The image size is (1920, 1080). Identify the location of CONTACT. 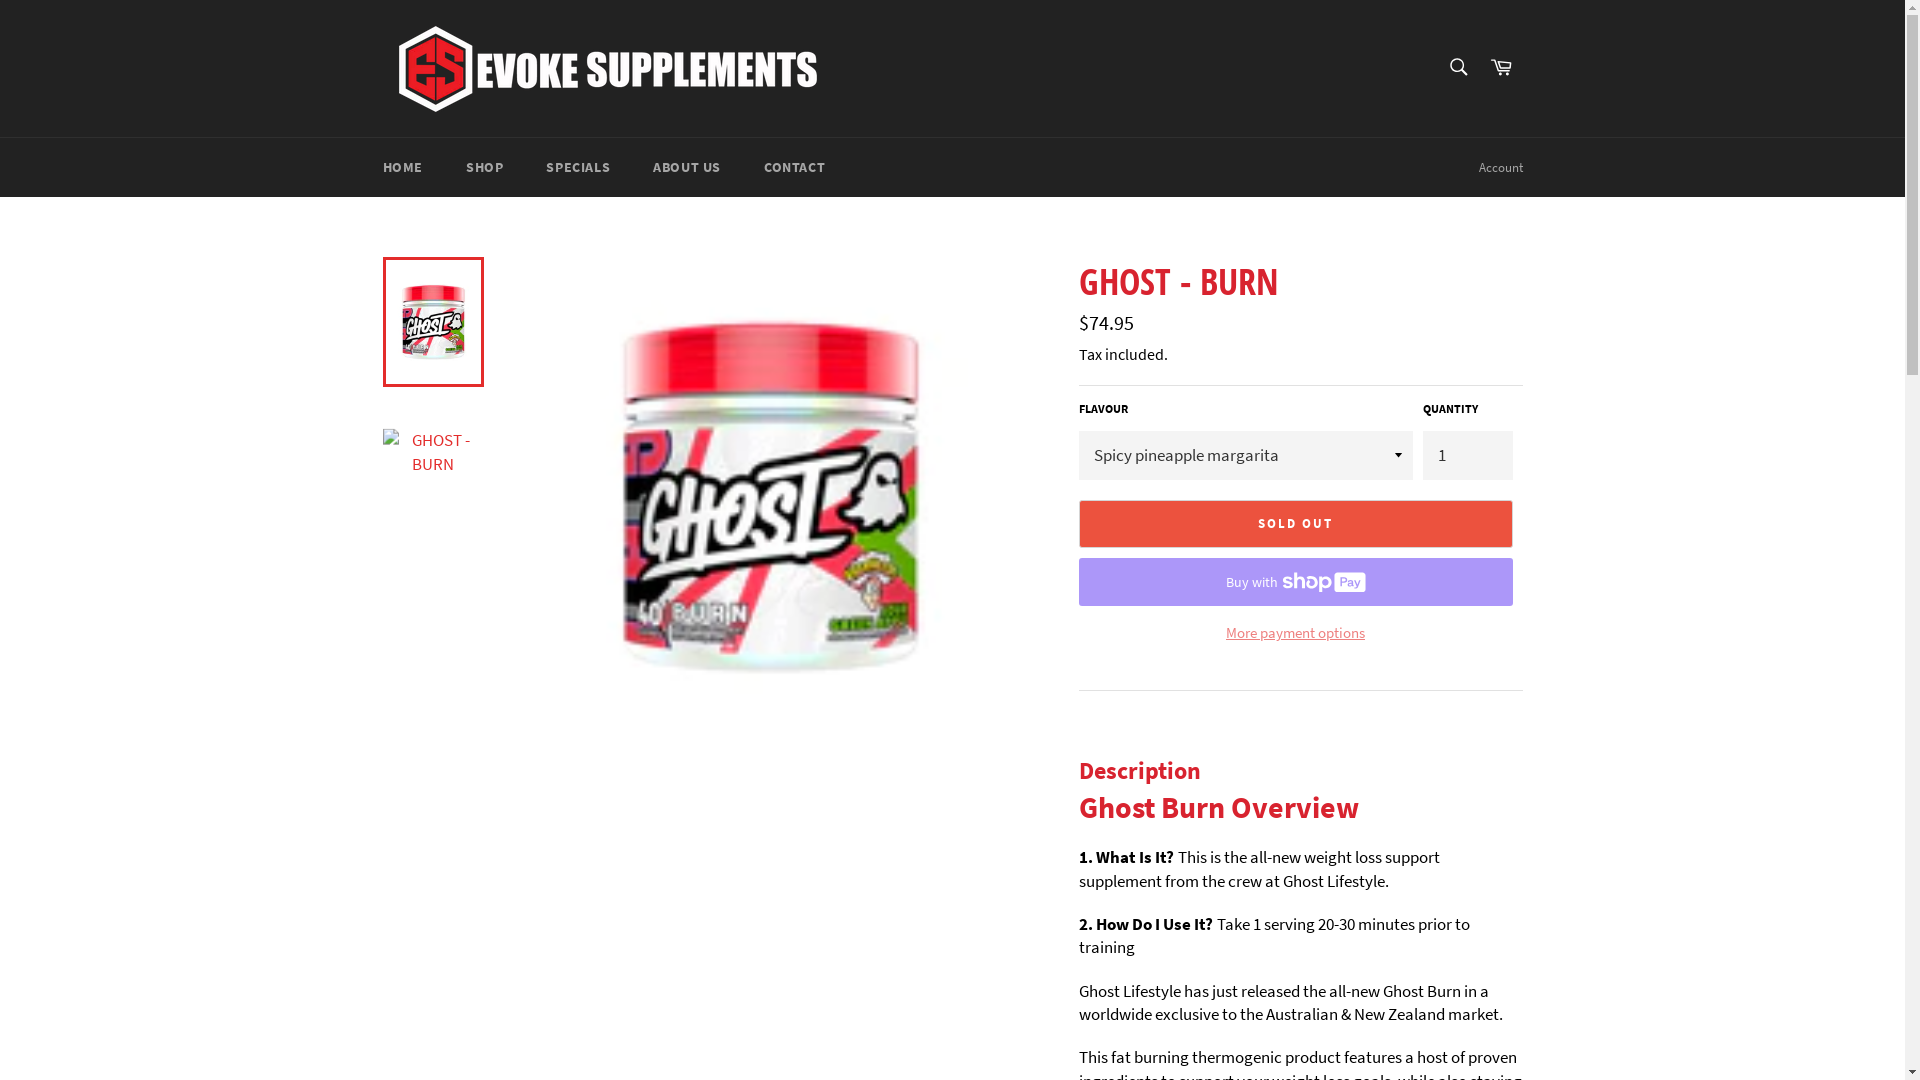
(794, 168).